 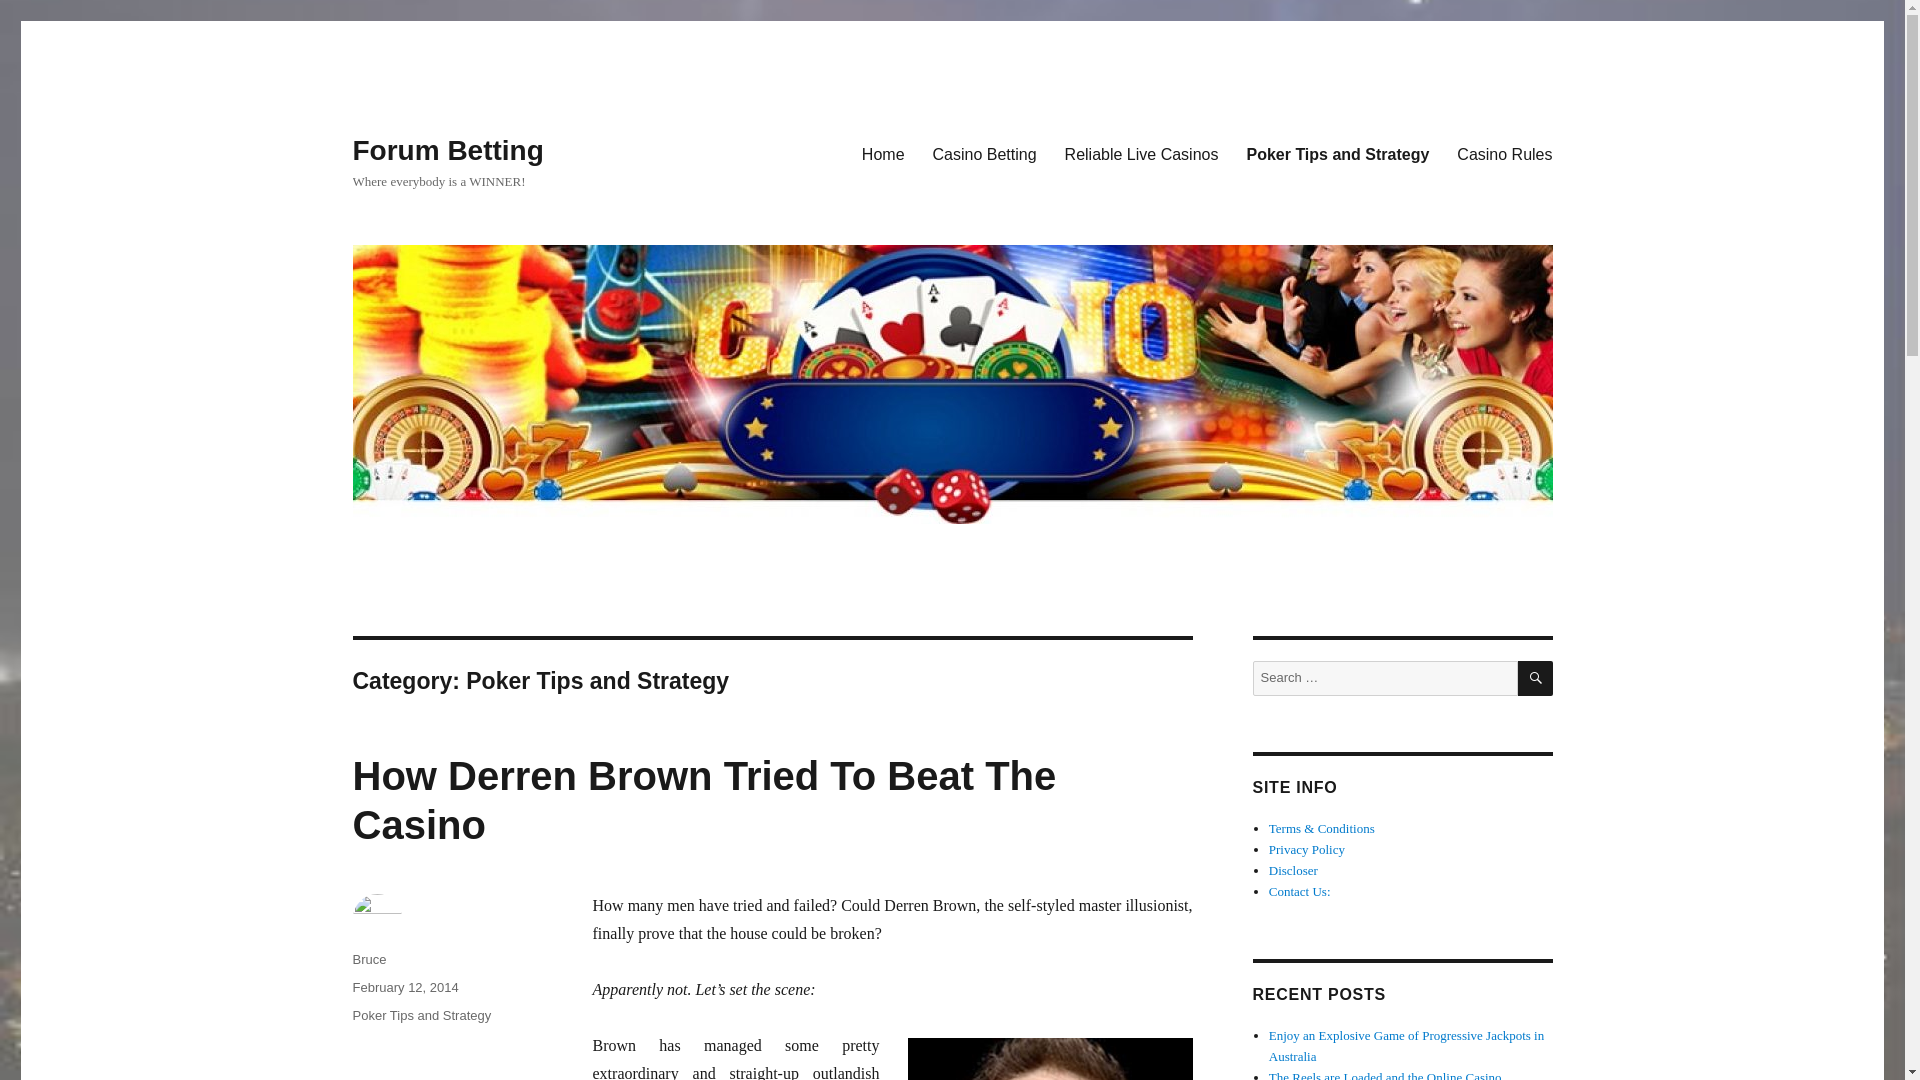 What do you see at coordinates (368, 958) in the screenshot?
I see `Bruce` at bounding box center [368, 958].